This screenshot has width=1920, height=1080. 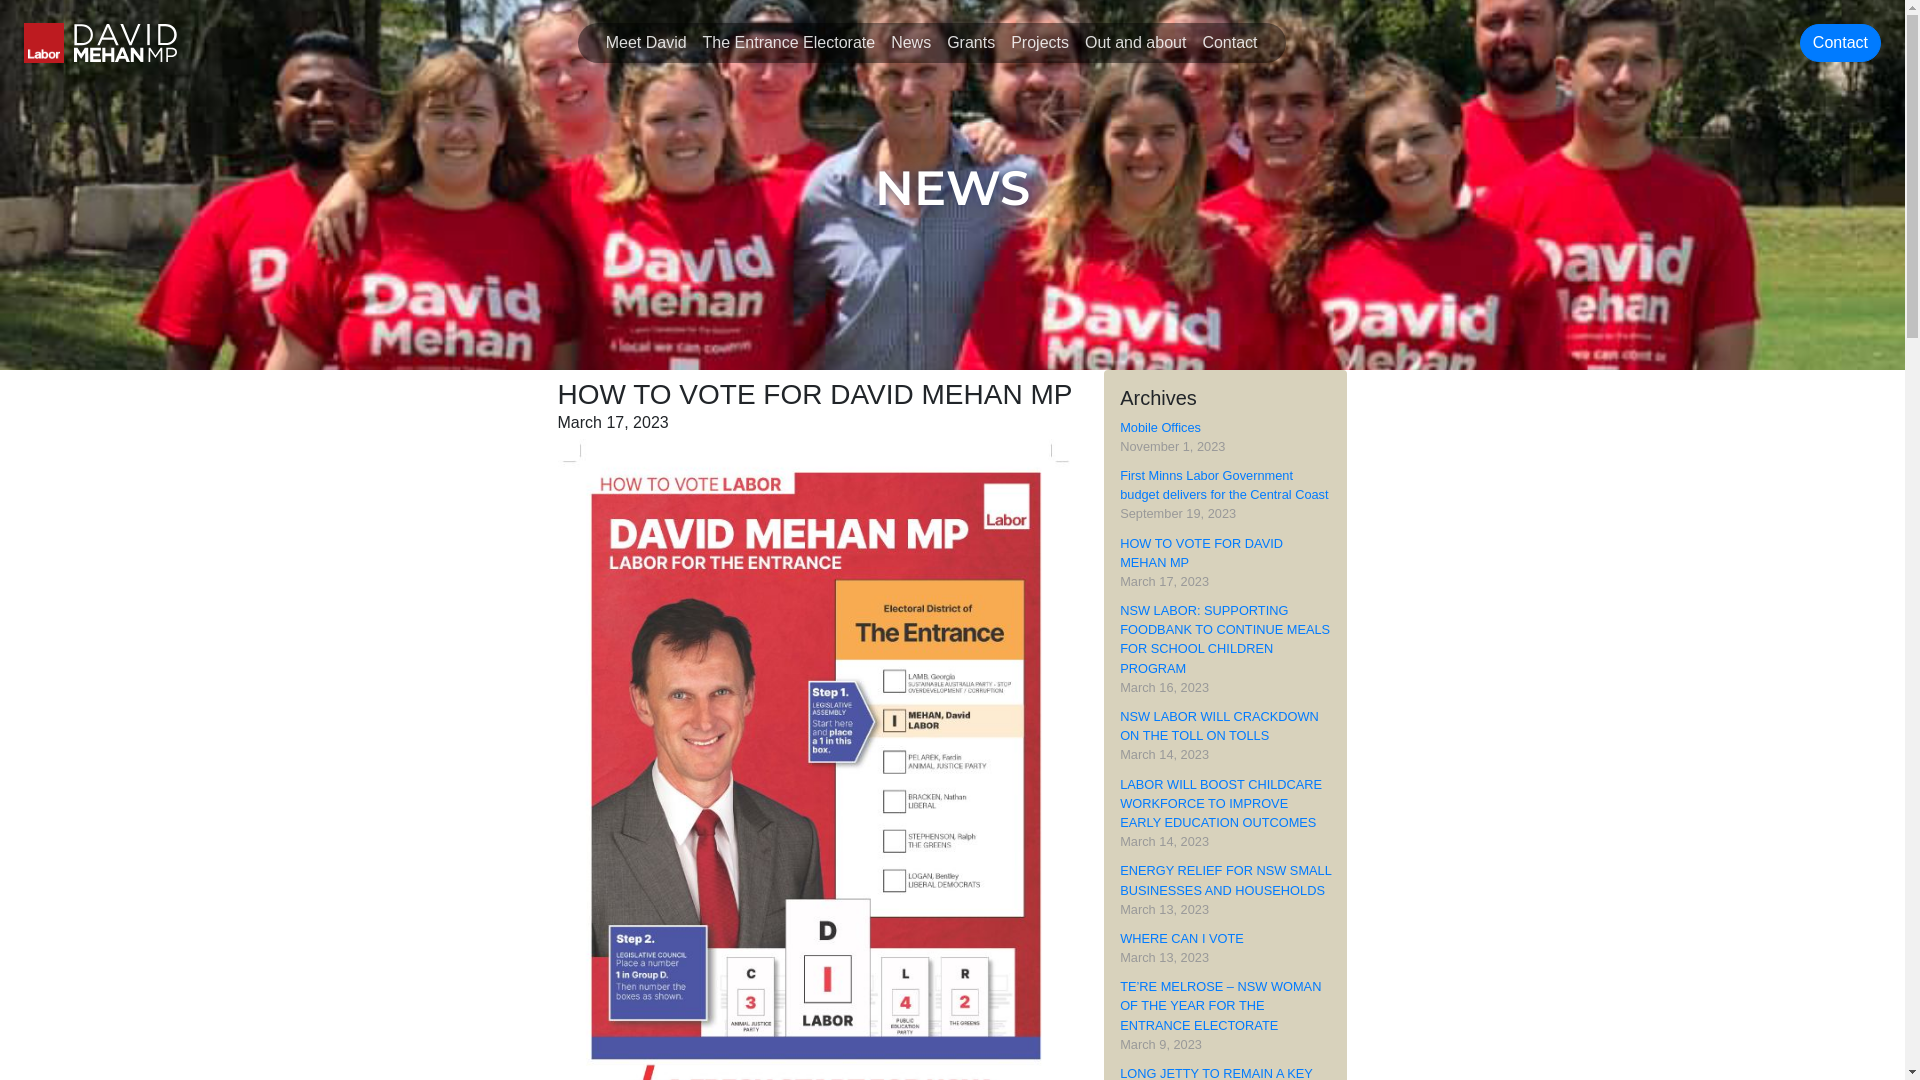 I want to click on The Entrance Electorate, so click(x=790, y=43).